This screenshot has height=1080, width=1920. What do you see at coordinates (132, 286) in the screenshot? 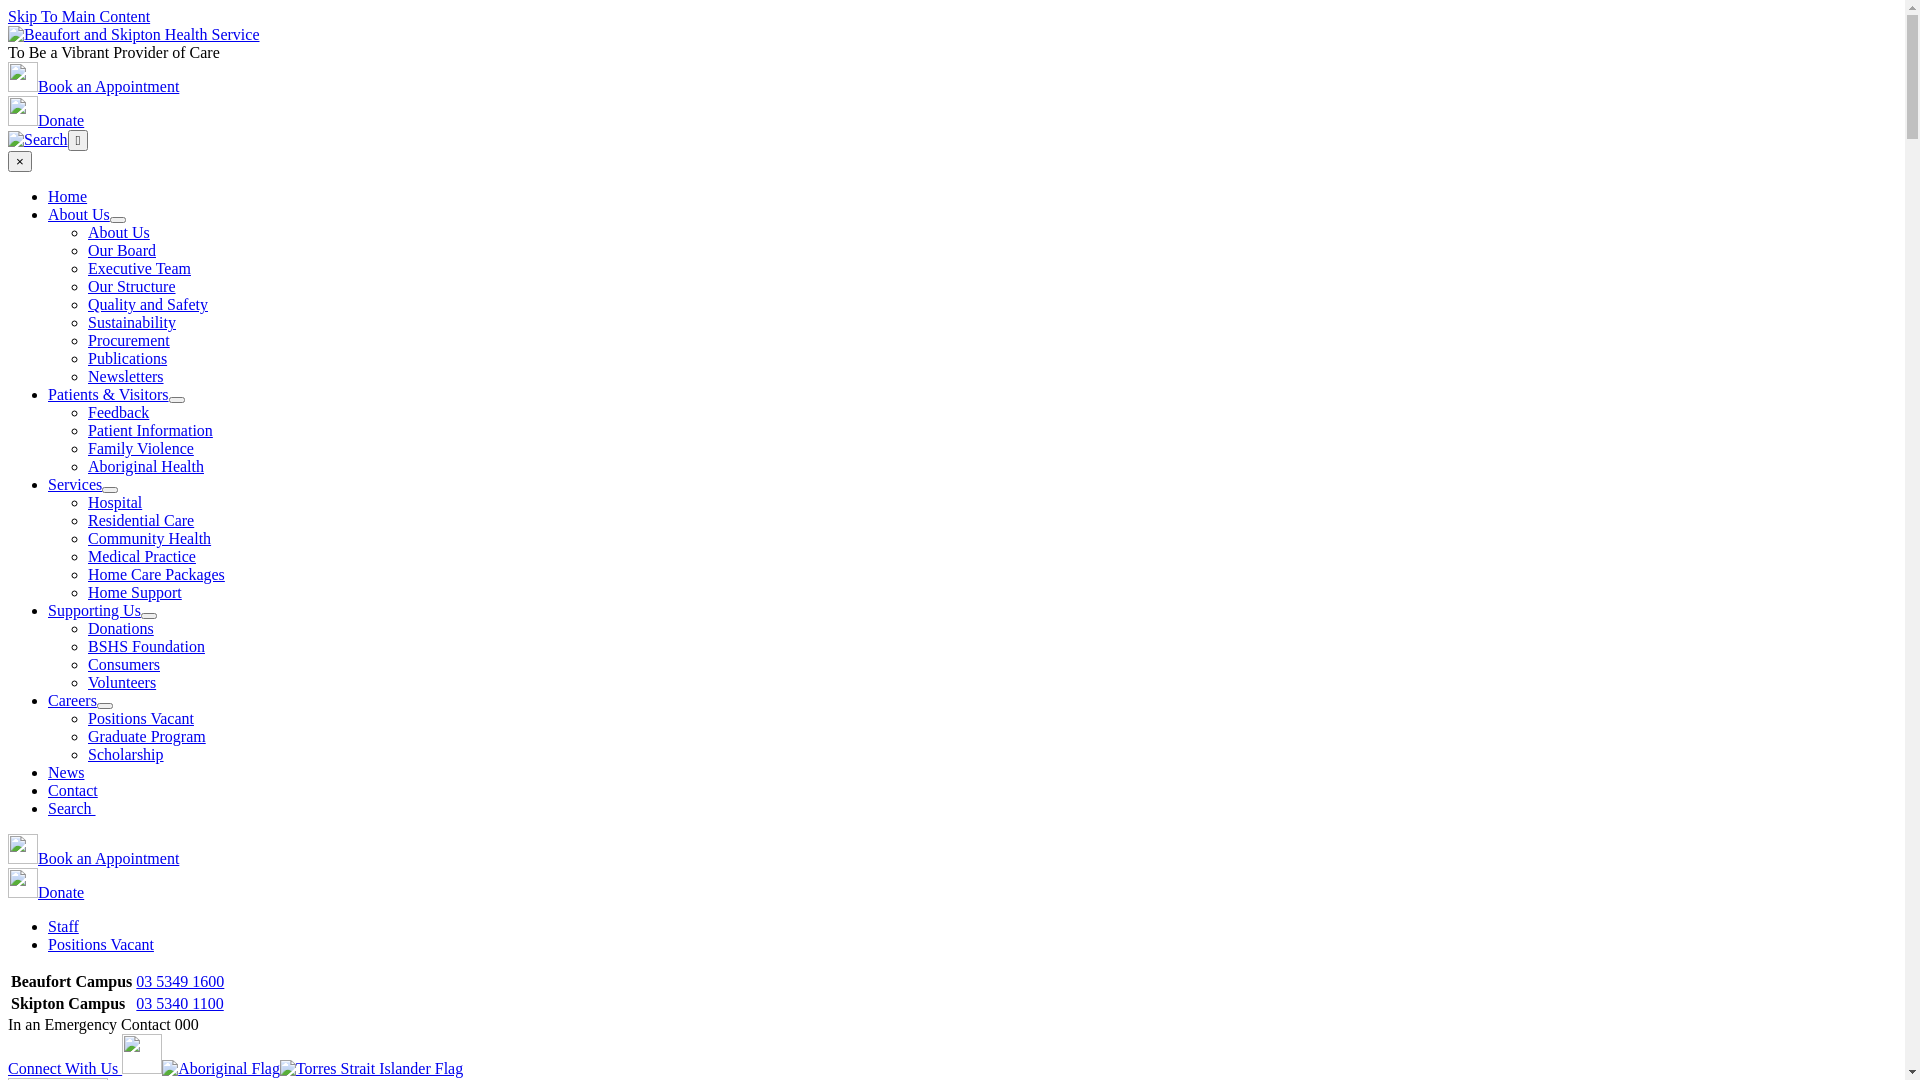
I see `Our Structure` at bounding box center [132, 286].